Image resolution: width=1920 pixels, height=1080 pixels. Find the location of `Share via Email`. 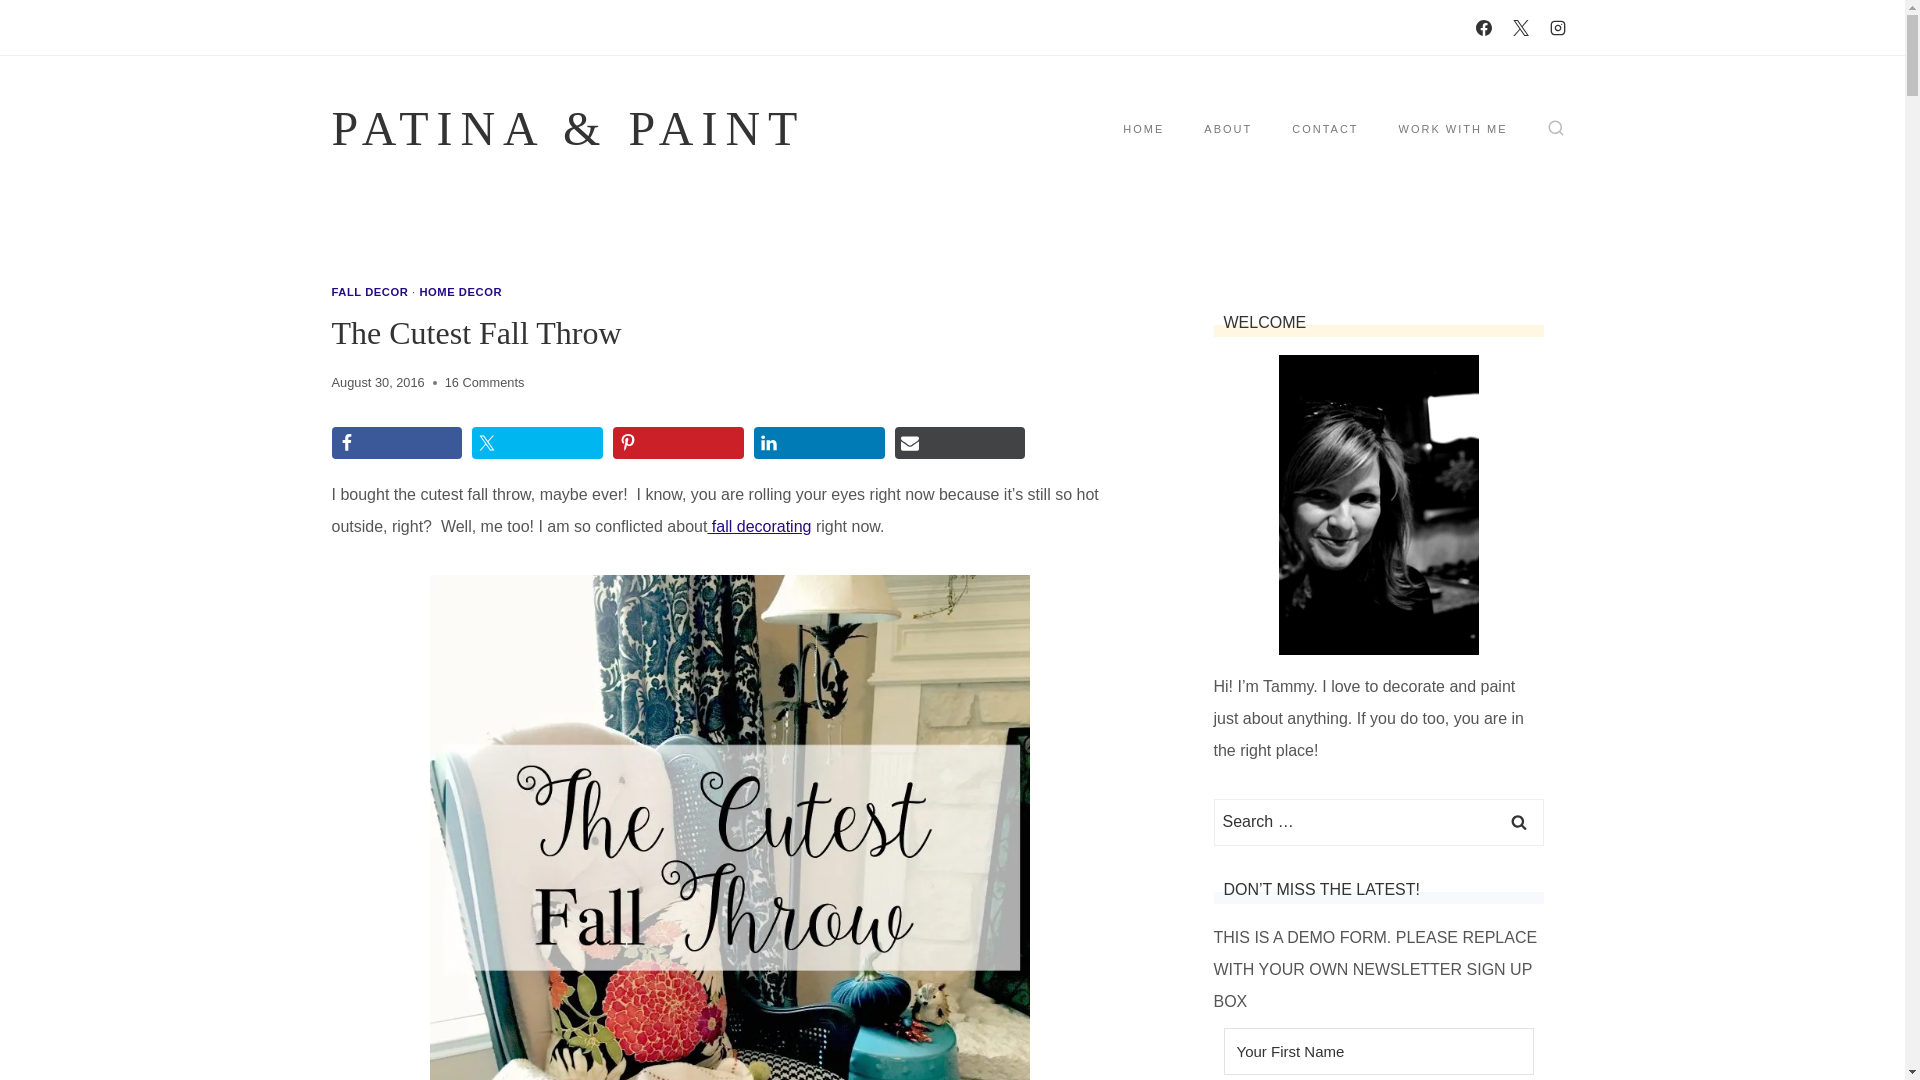

Share via Email is located at coordinates (960, 442).